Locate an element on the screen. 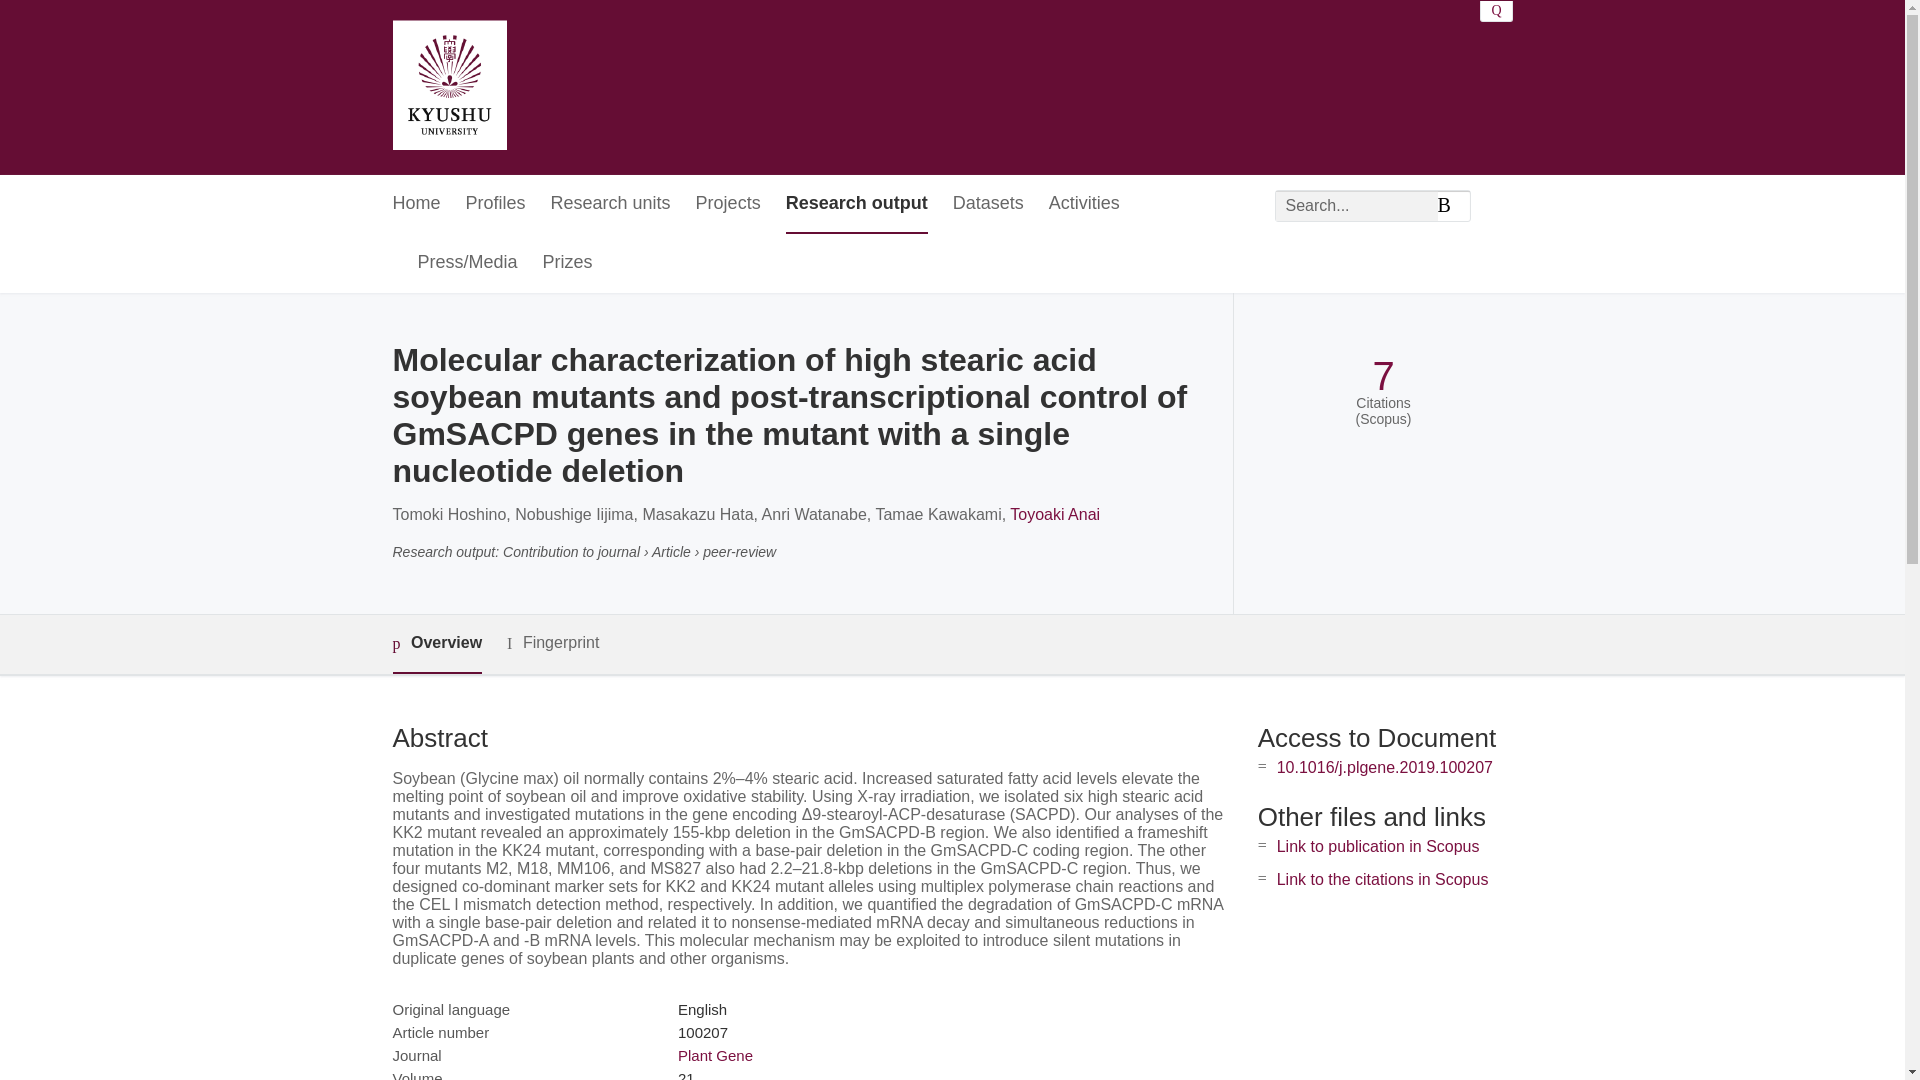 Image resolution: width=1920 pixels, height=1080 pixels. Profiles is located at coordinates (496, 204).